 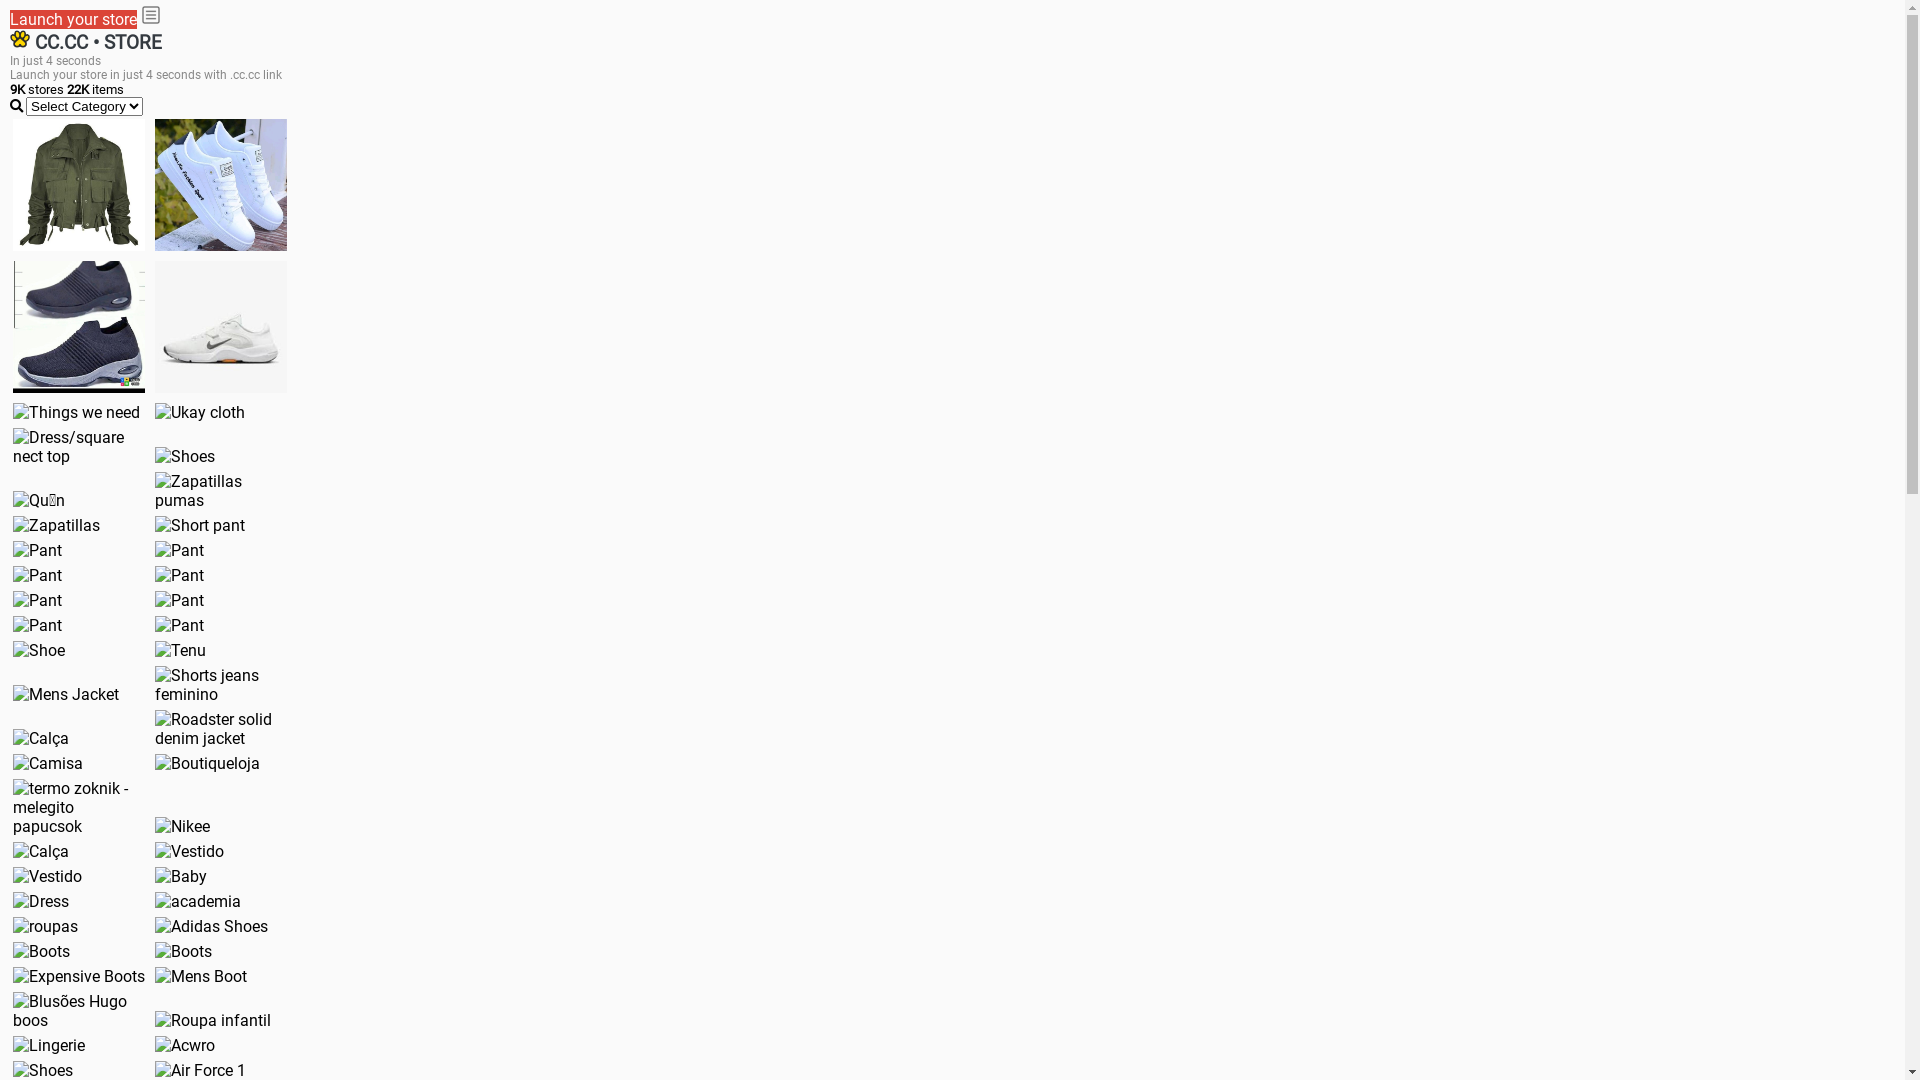 I want to click on Mens Jacket, so click(x=66, y=694).